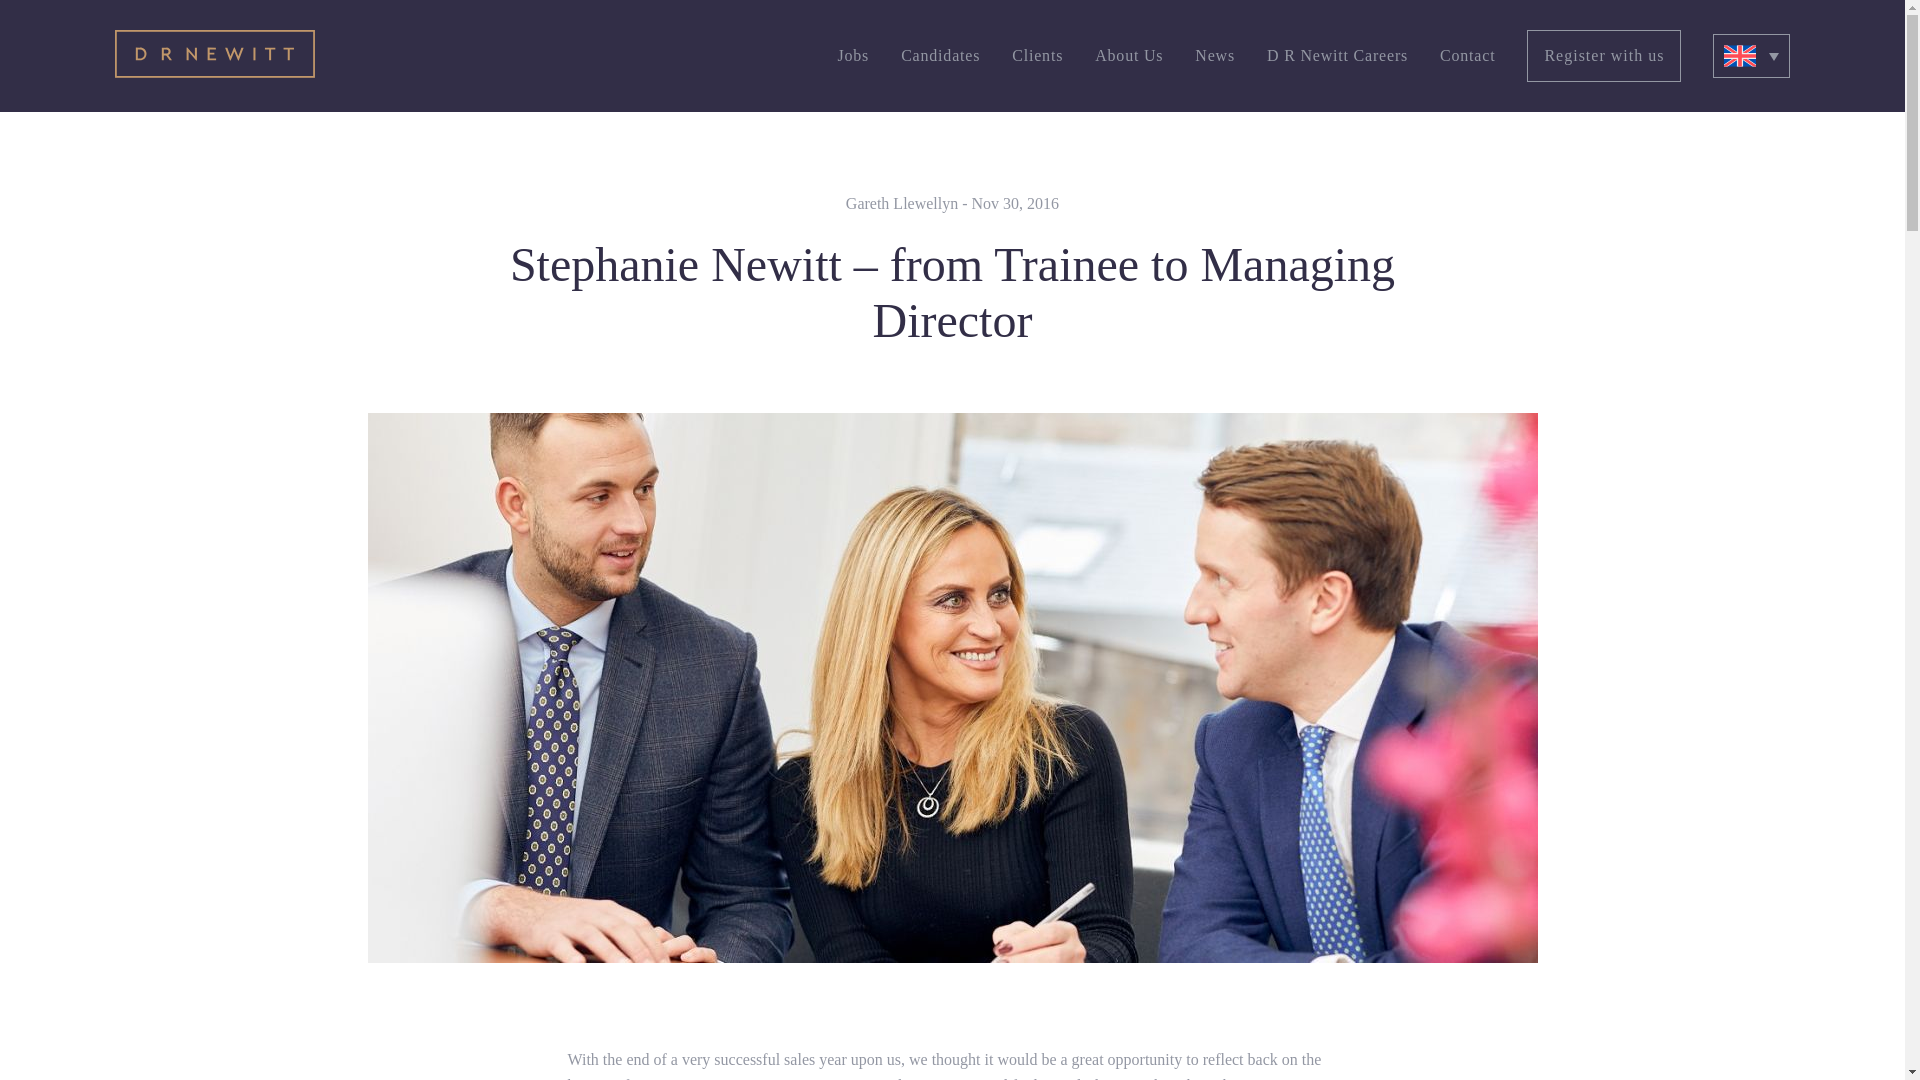 This screenshot has width=1920, height=1080. What do you see at coordinates (853, 55) in the screenshot?
I see `Jobs` at bounding box center [853, 55].